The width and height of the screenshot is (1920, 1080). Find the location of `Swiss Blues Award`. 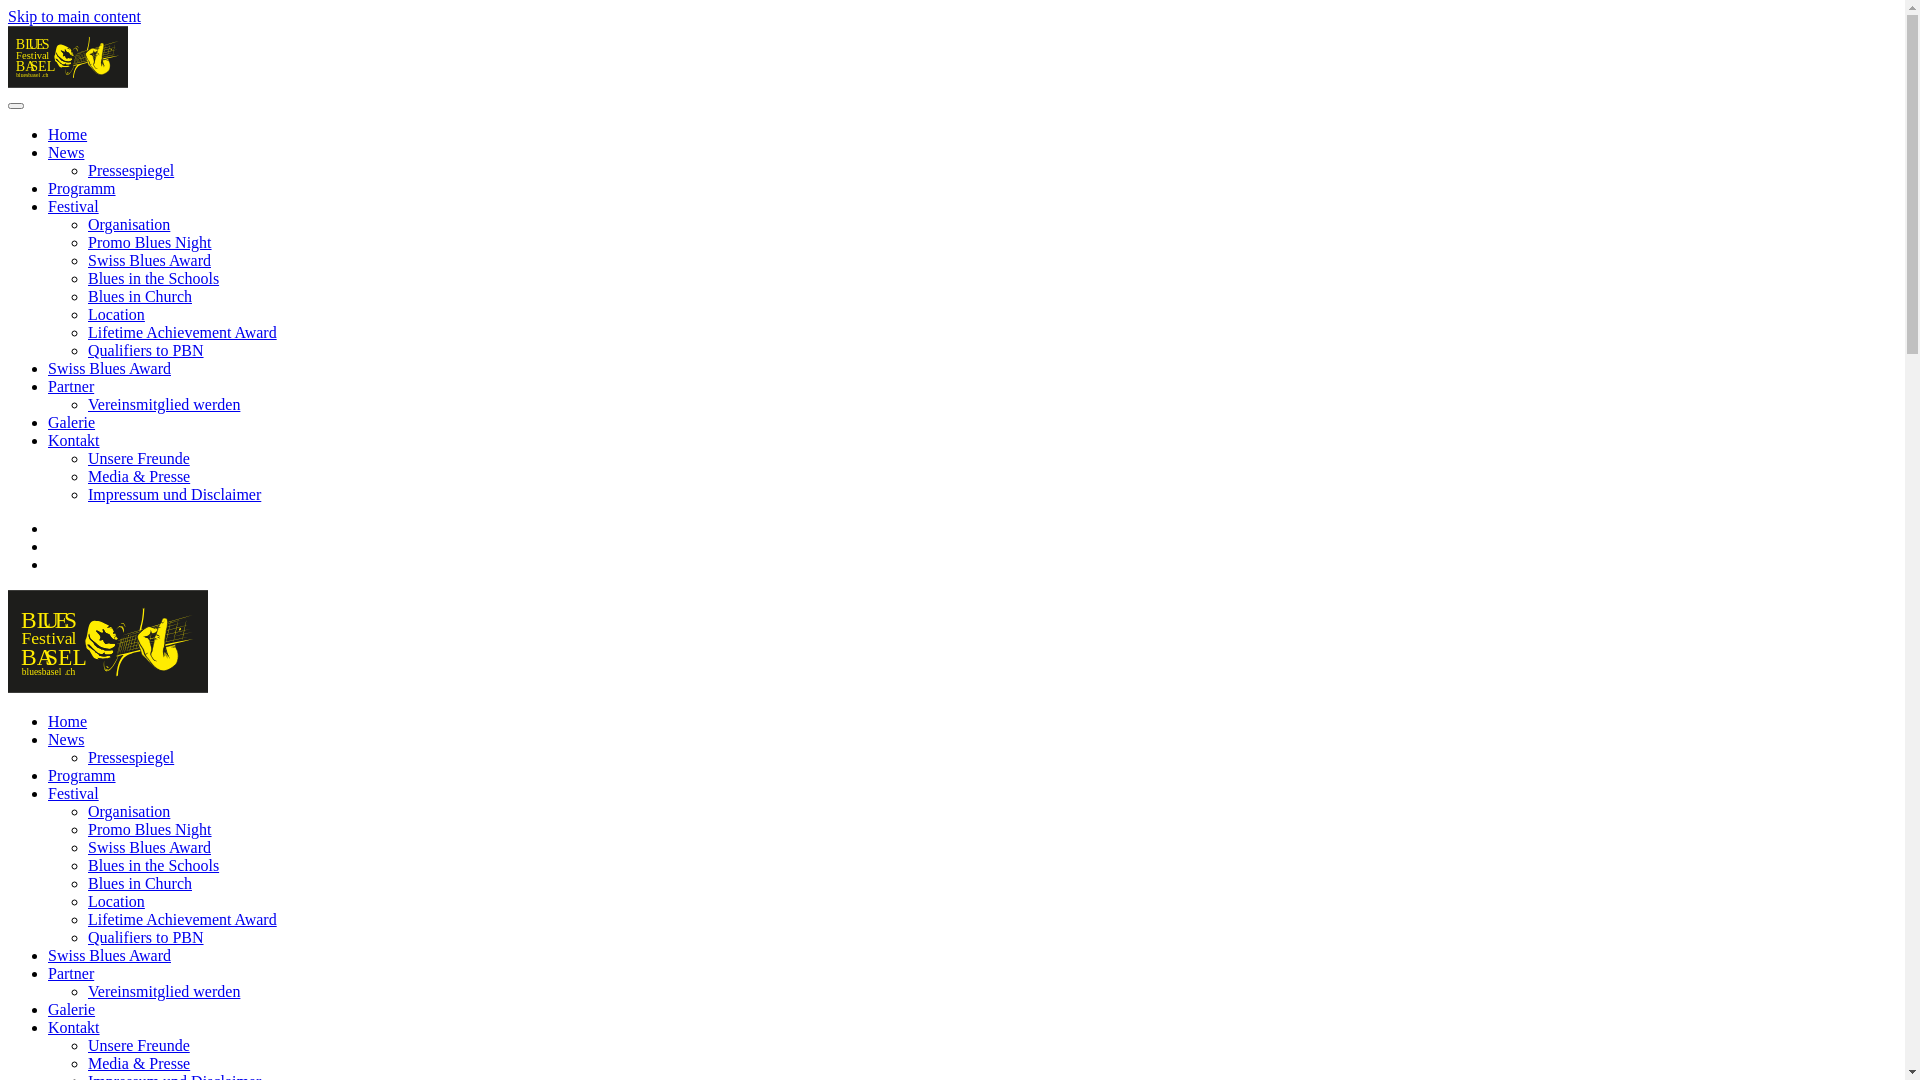

Swiss Blues Award is located at coordinates (110, 956).